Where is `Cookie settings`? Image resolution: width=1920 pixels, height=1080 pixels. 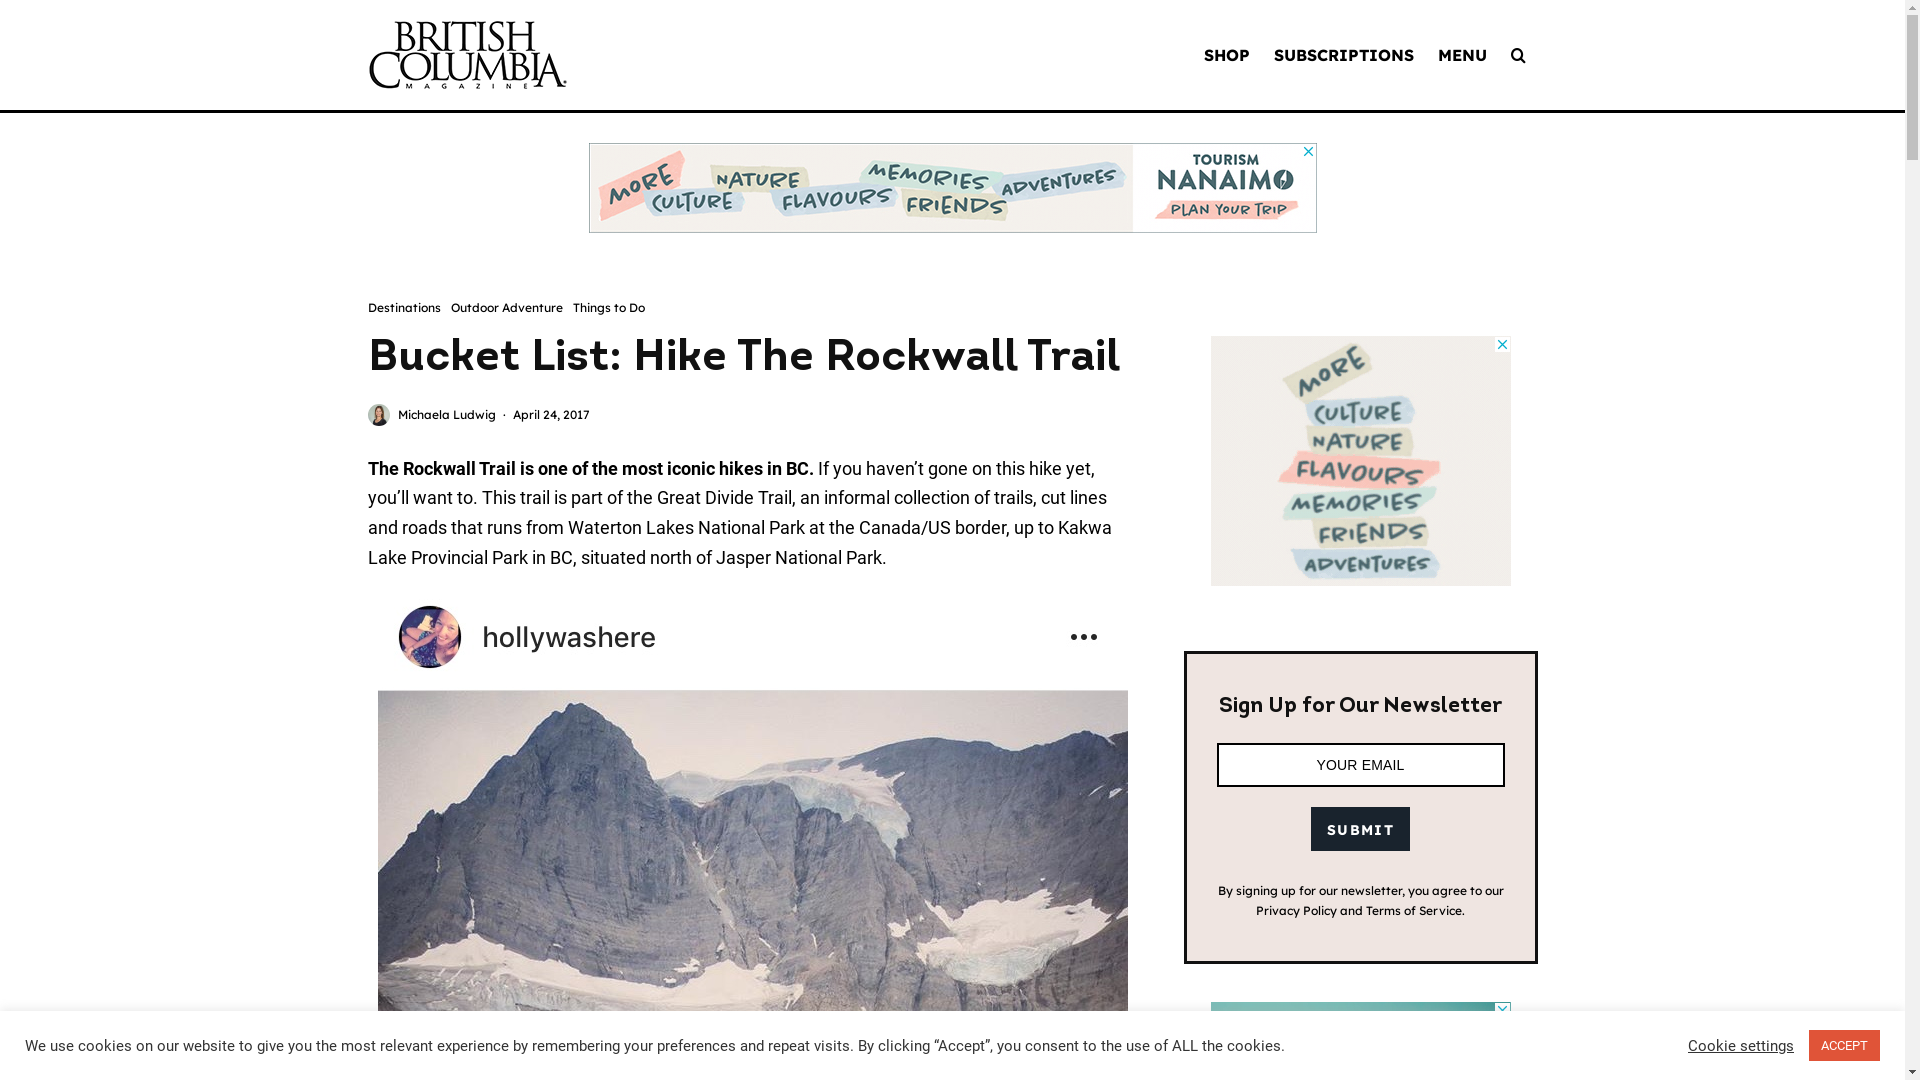 Cookie settings is located at coordinates (1741, 1045).